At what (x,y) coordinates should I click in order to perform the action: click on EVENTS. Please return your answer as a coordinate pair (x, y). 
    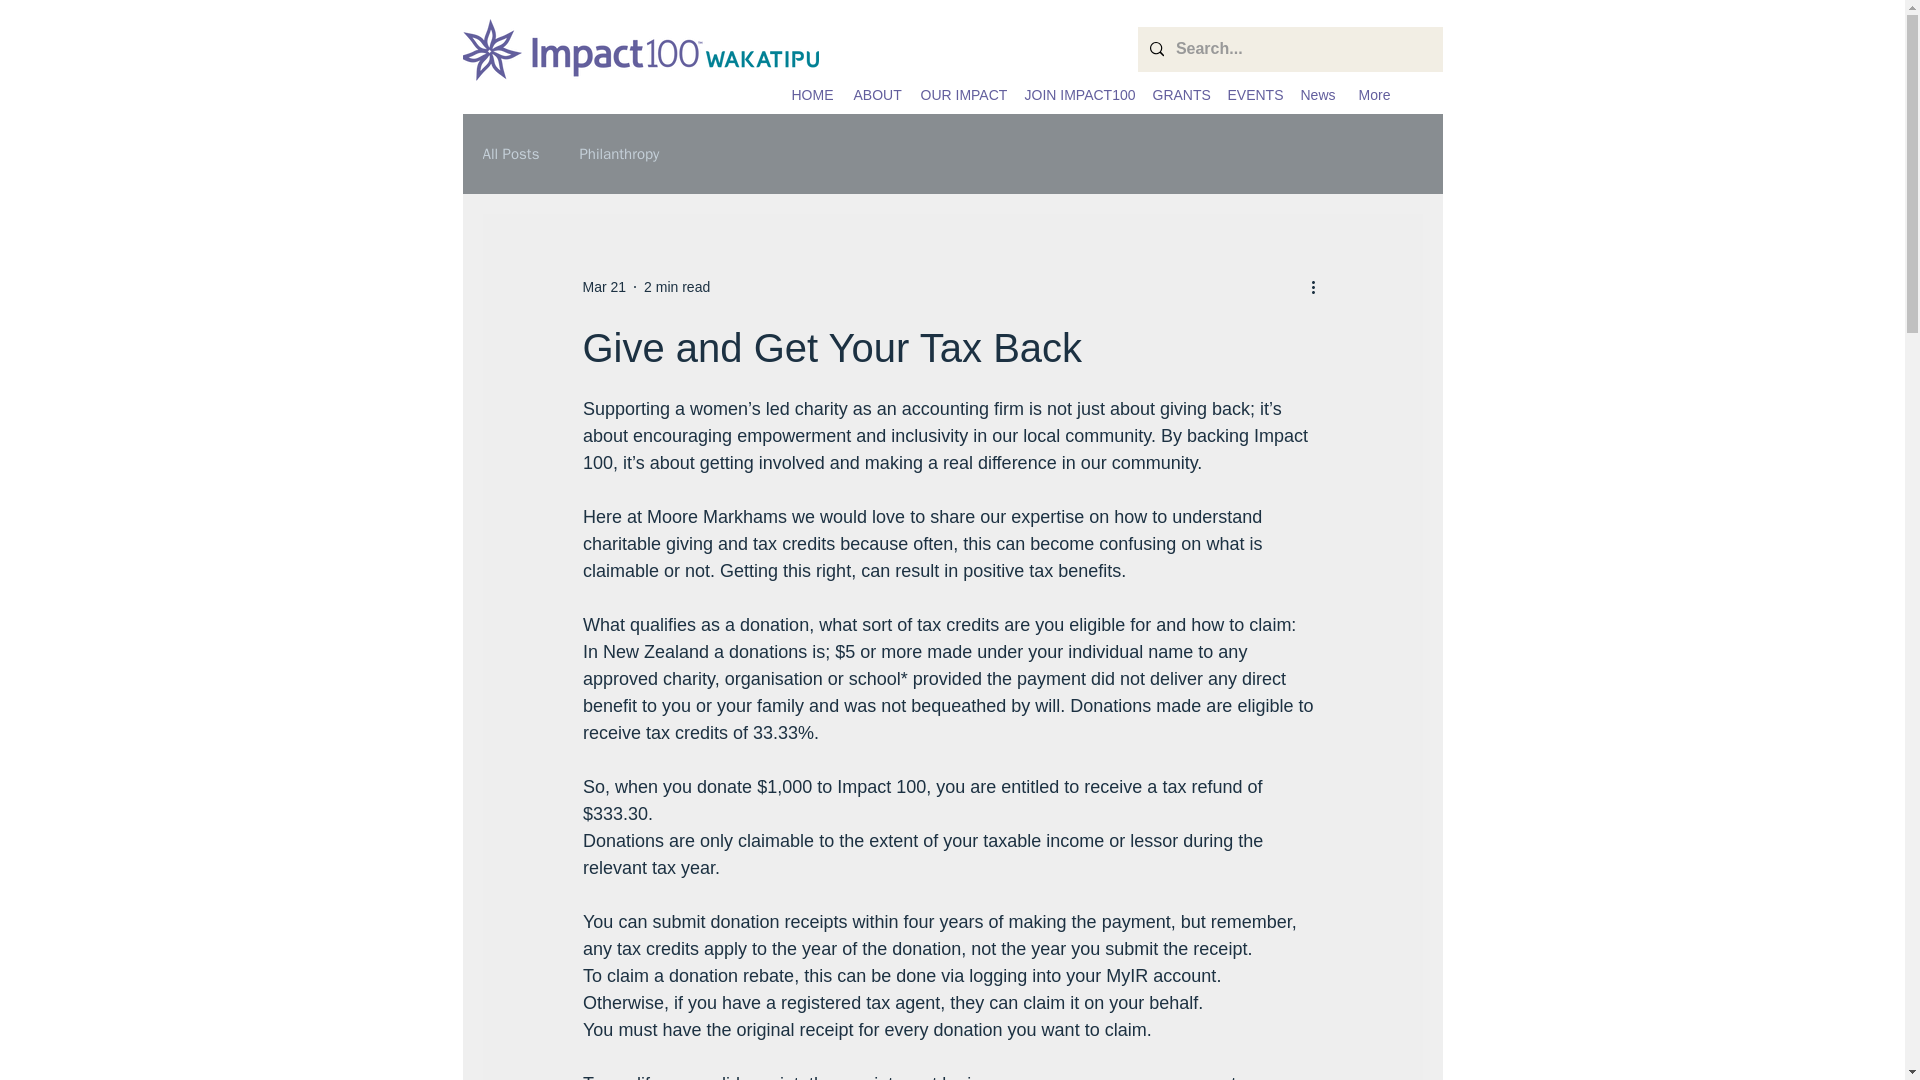
    Looking at the image, I should click on (1252, 94).